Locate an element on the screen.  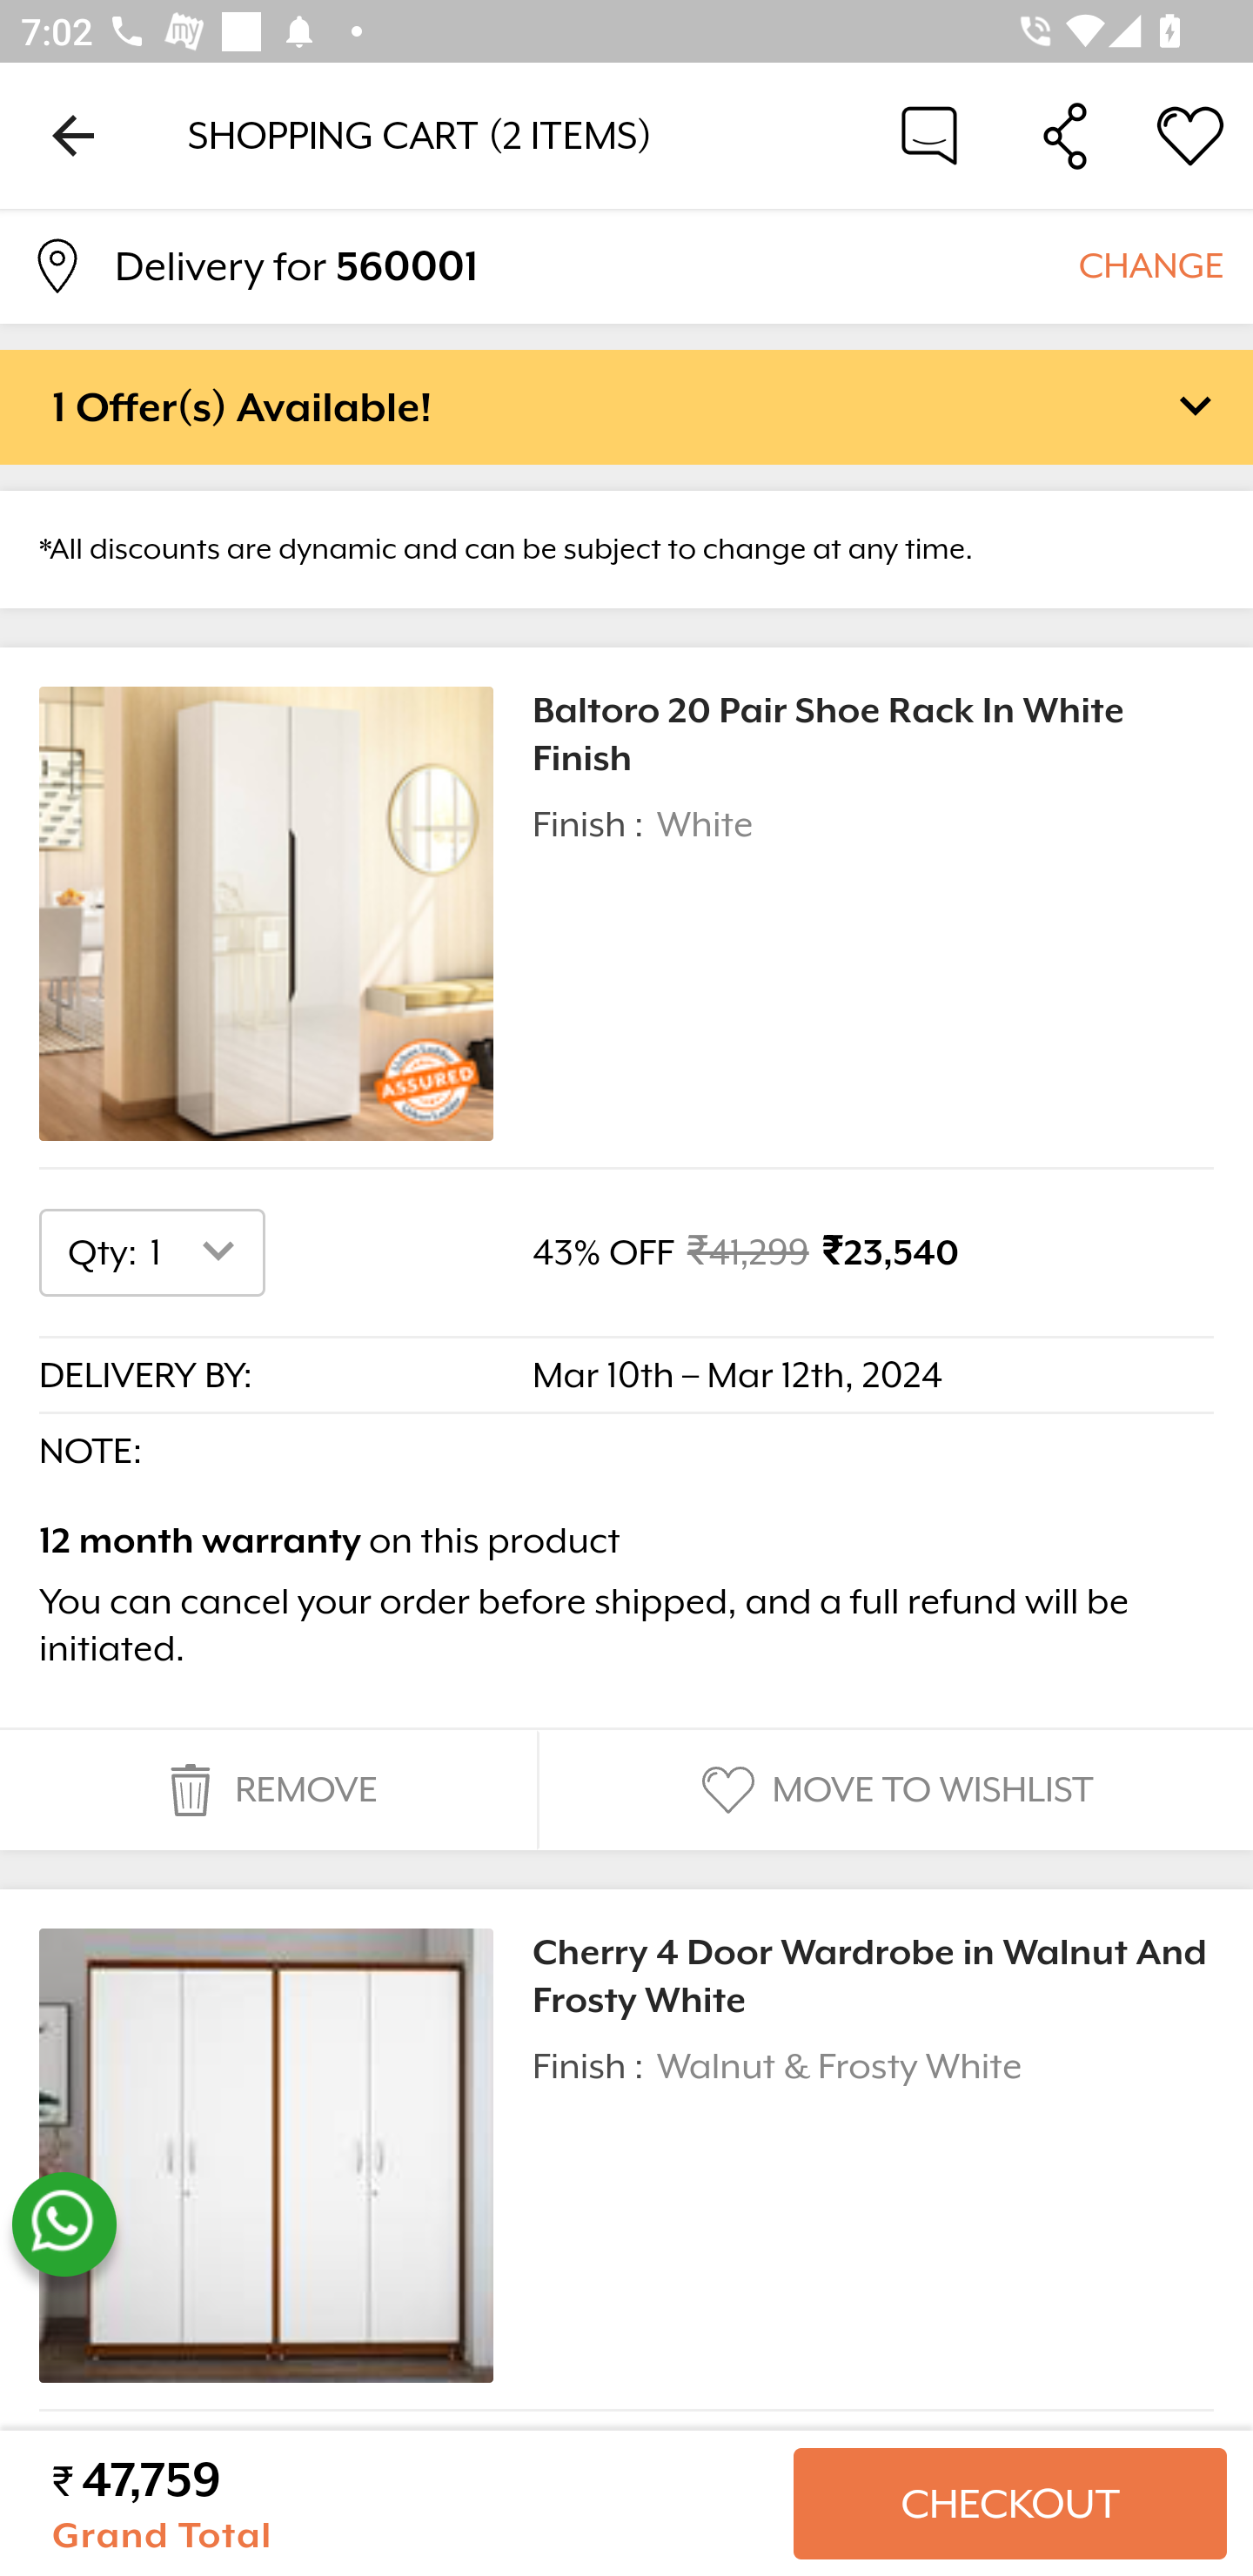
CHANGE is located at coordinates (1150, 265).